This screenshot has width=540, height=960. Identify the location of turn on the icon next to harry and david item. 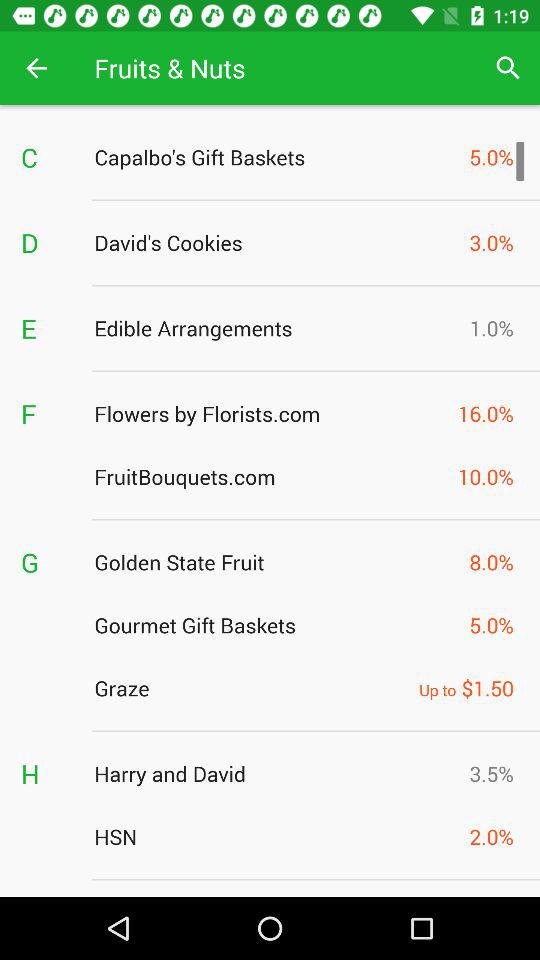
(47, 774).